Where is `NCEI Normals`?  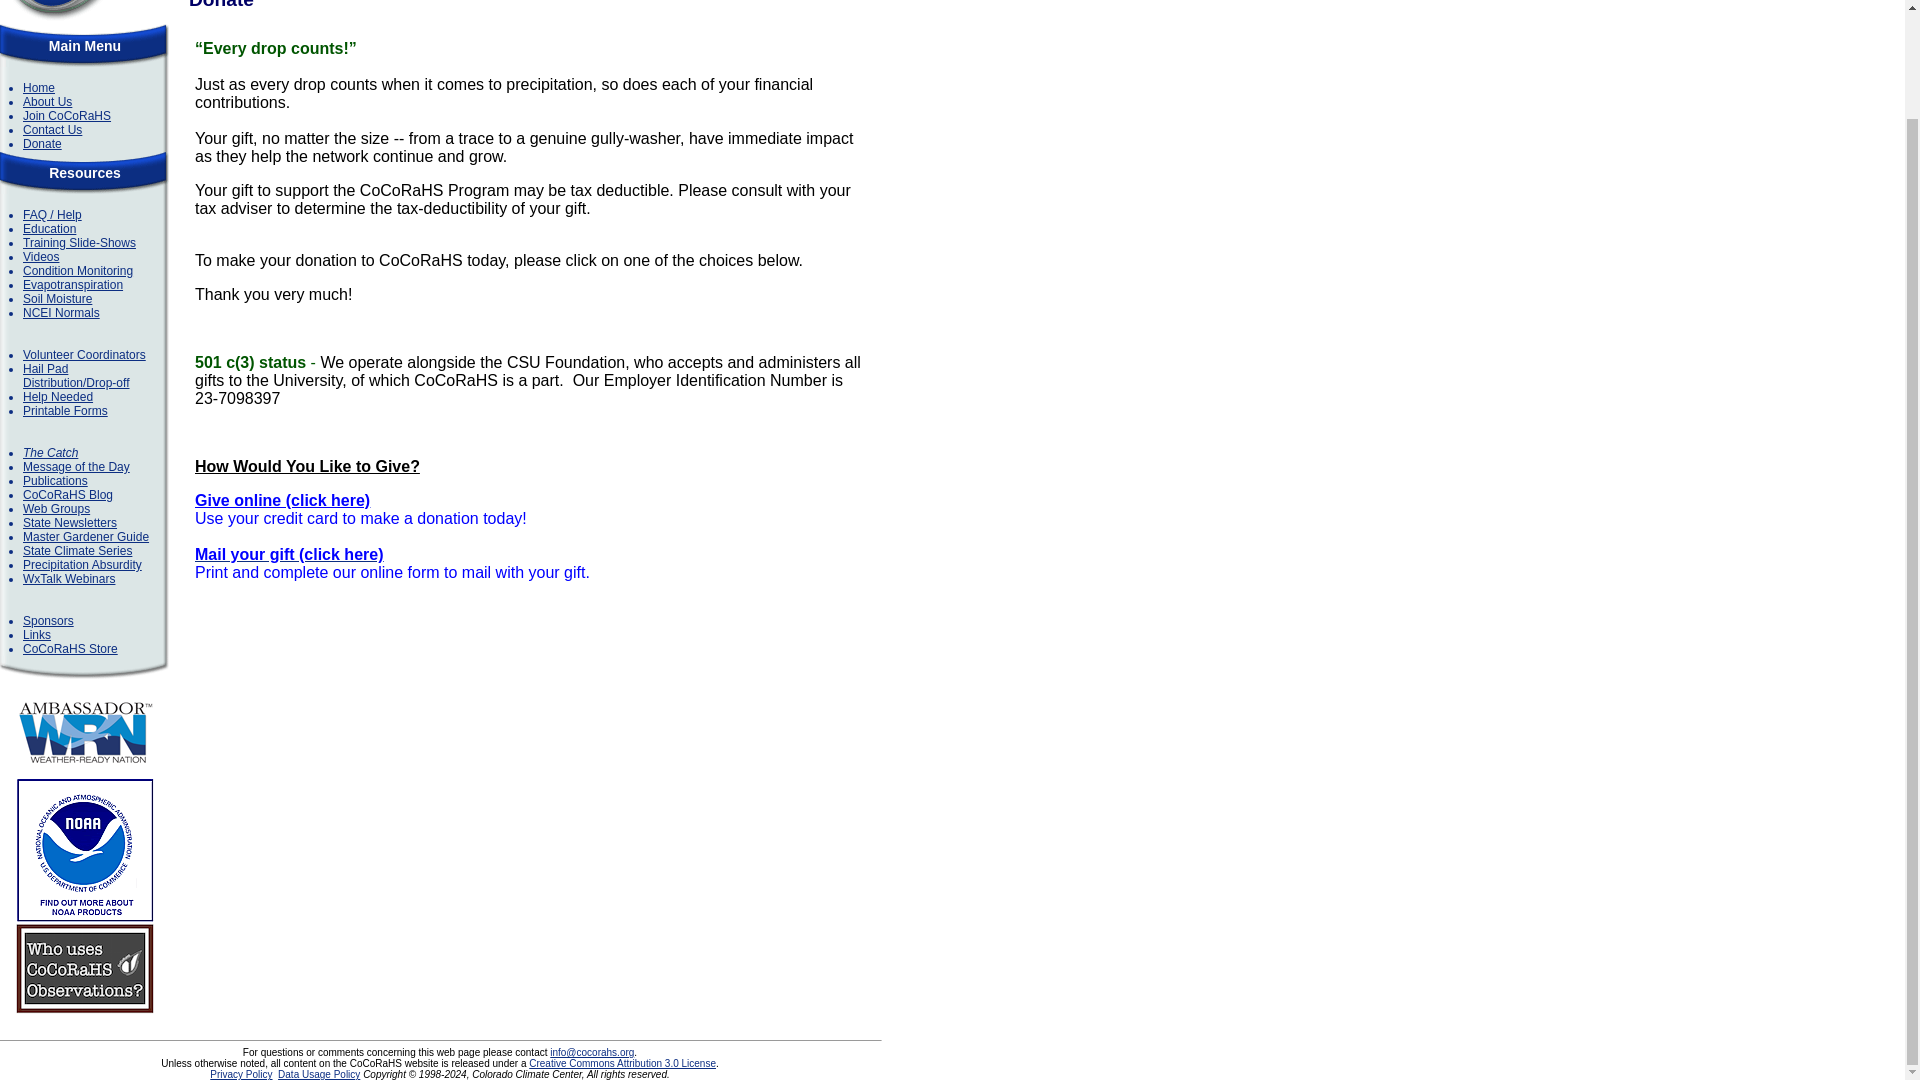
NCEI Normals is located at coordinates (61, 312).